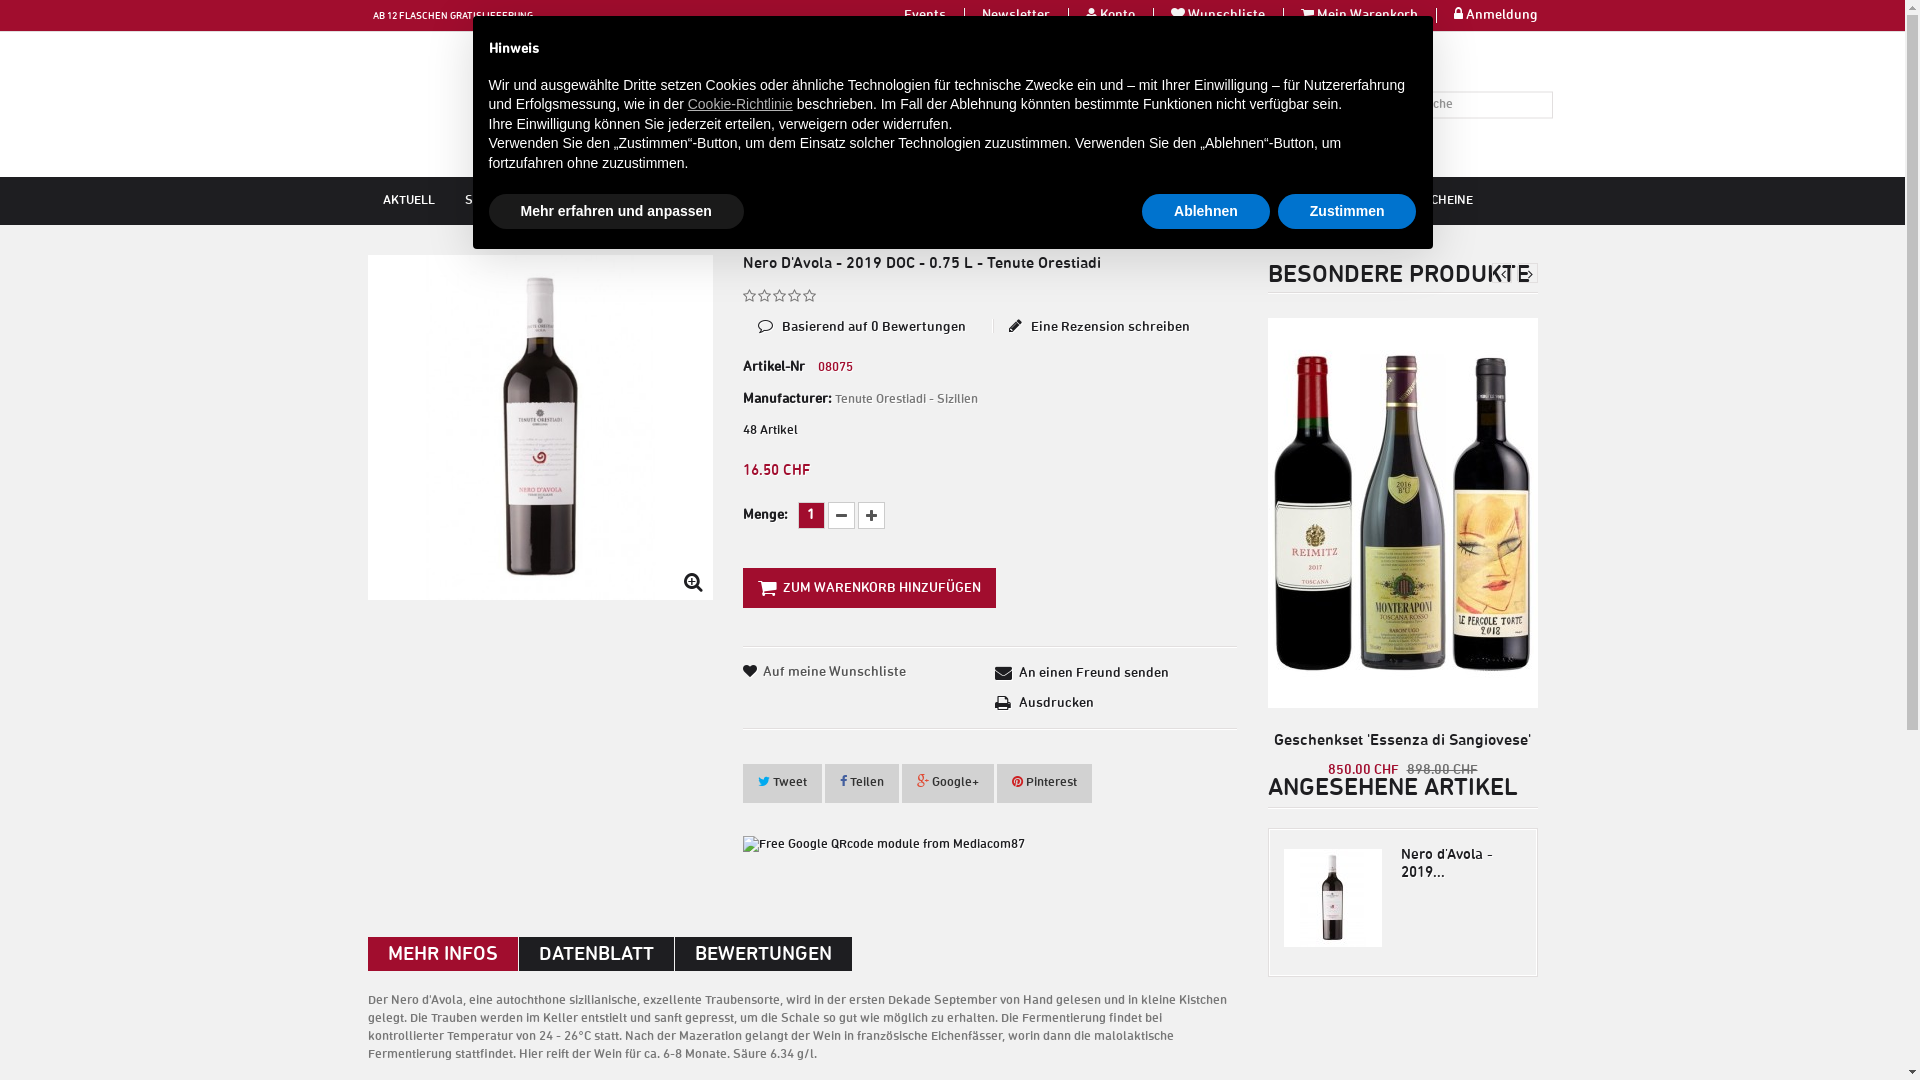 This screenshot has width=1920, height=1080. I want to click on An einen Freund senden, so click(1082, 673).